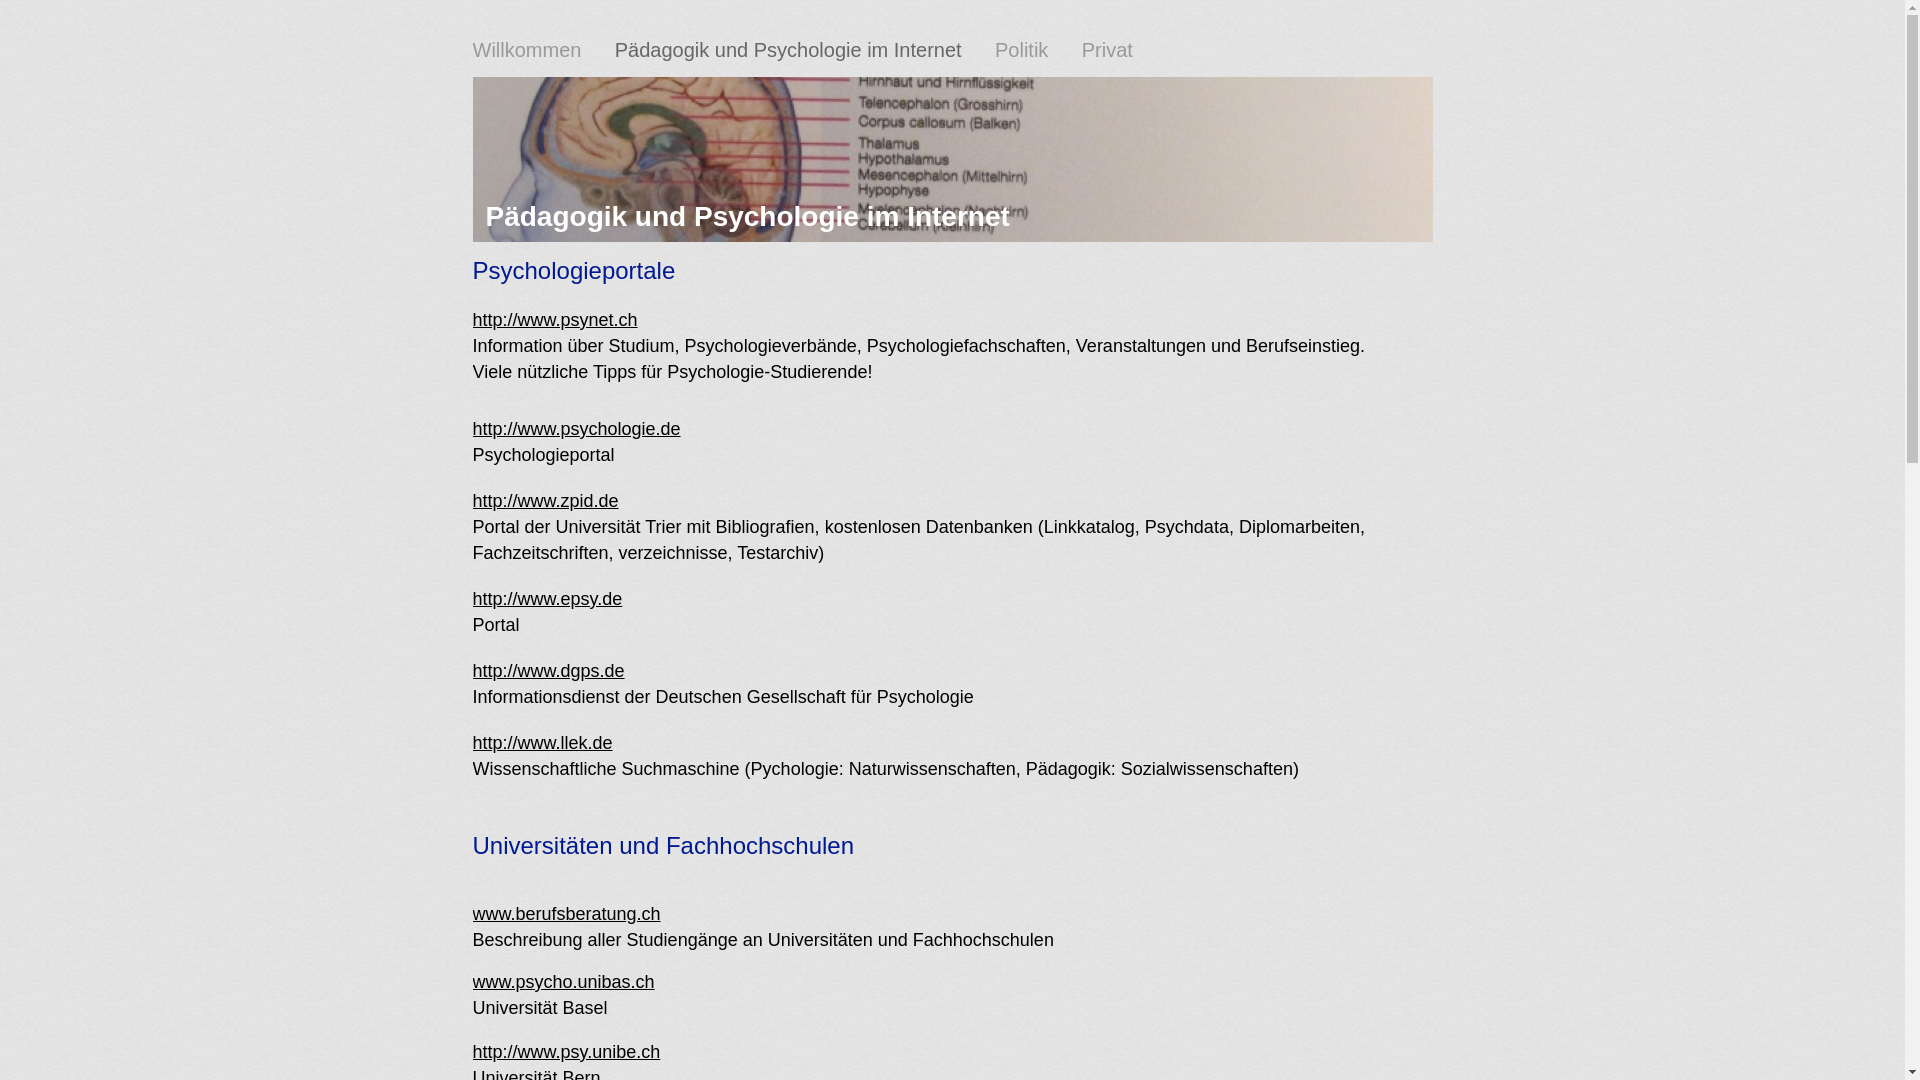 This screenshot has width=1920, height=1080. I want to click on Politik      , so click(1038, 50).